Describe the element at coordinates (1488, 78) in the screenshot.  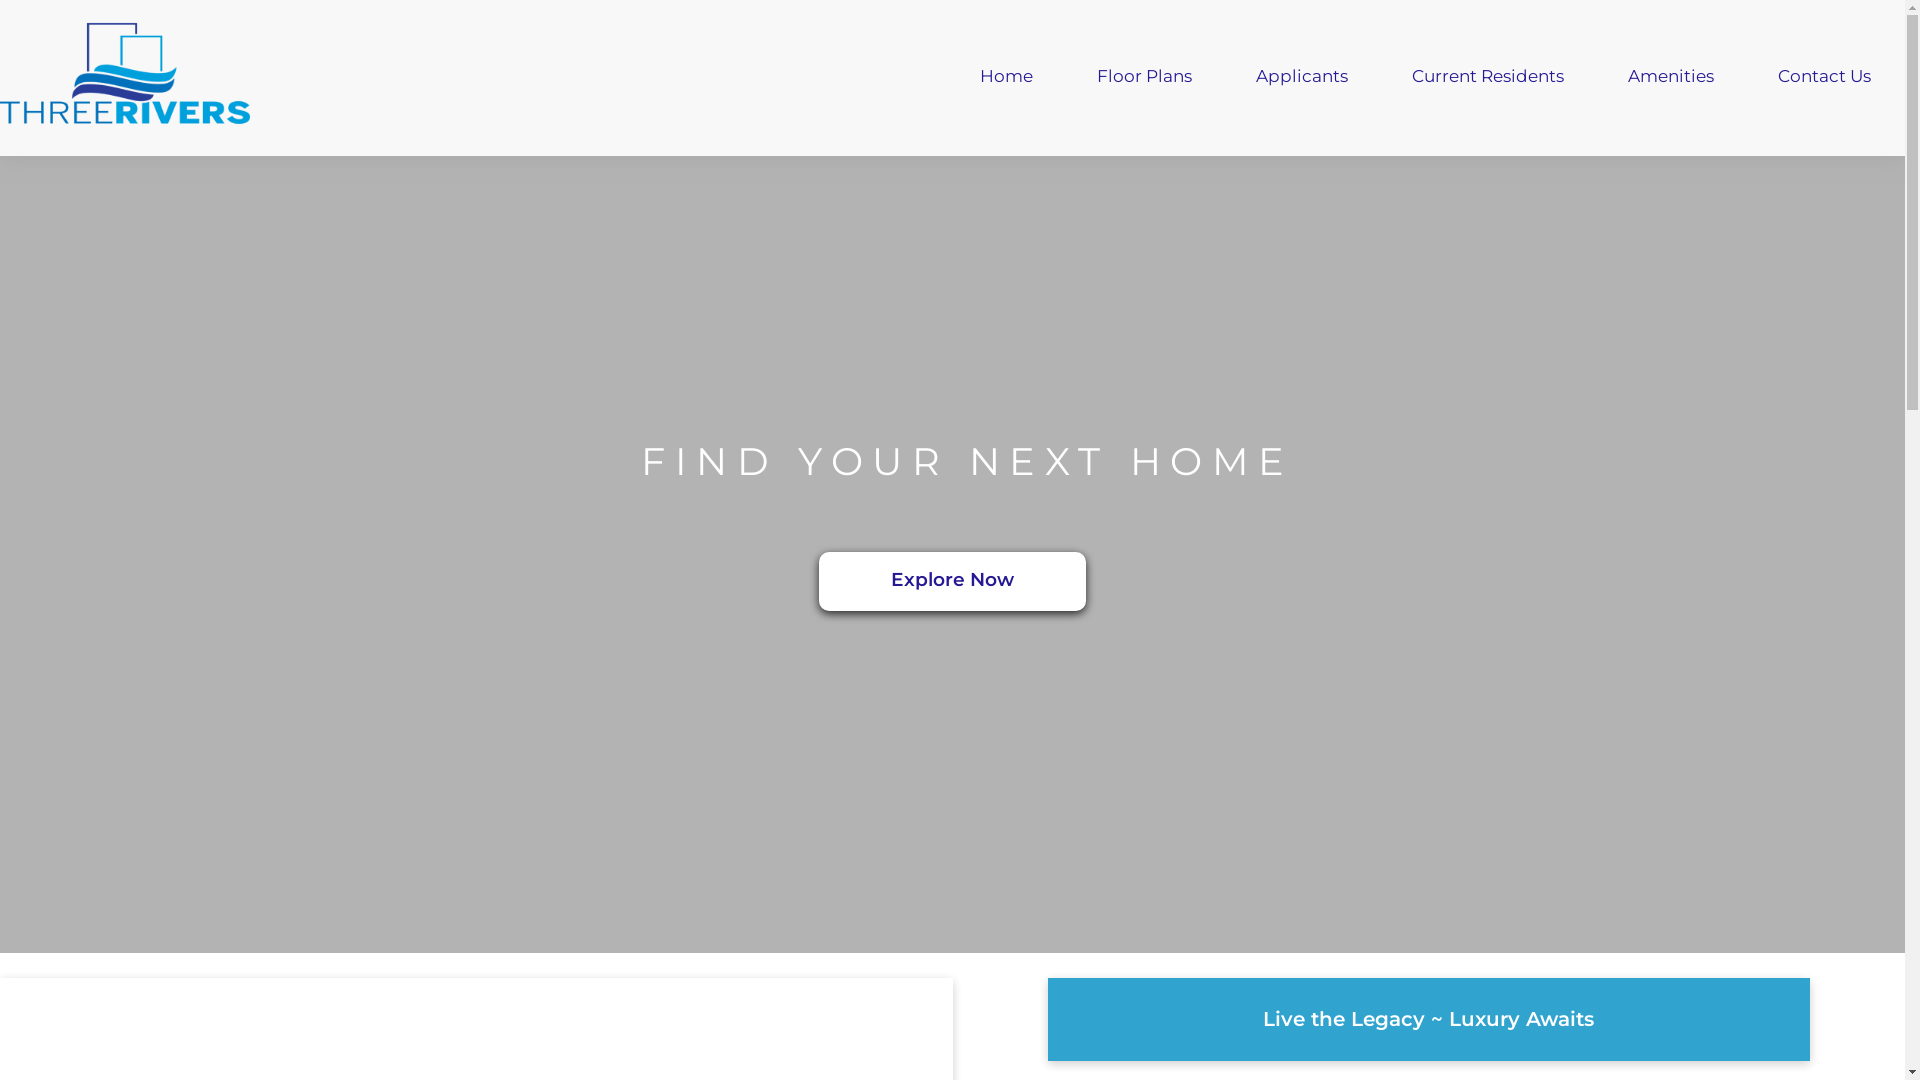
I see `Current Residents` at that location.